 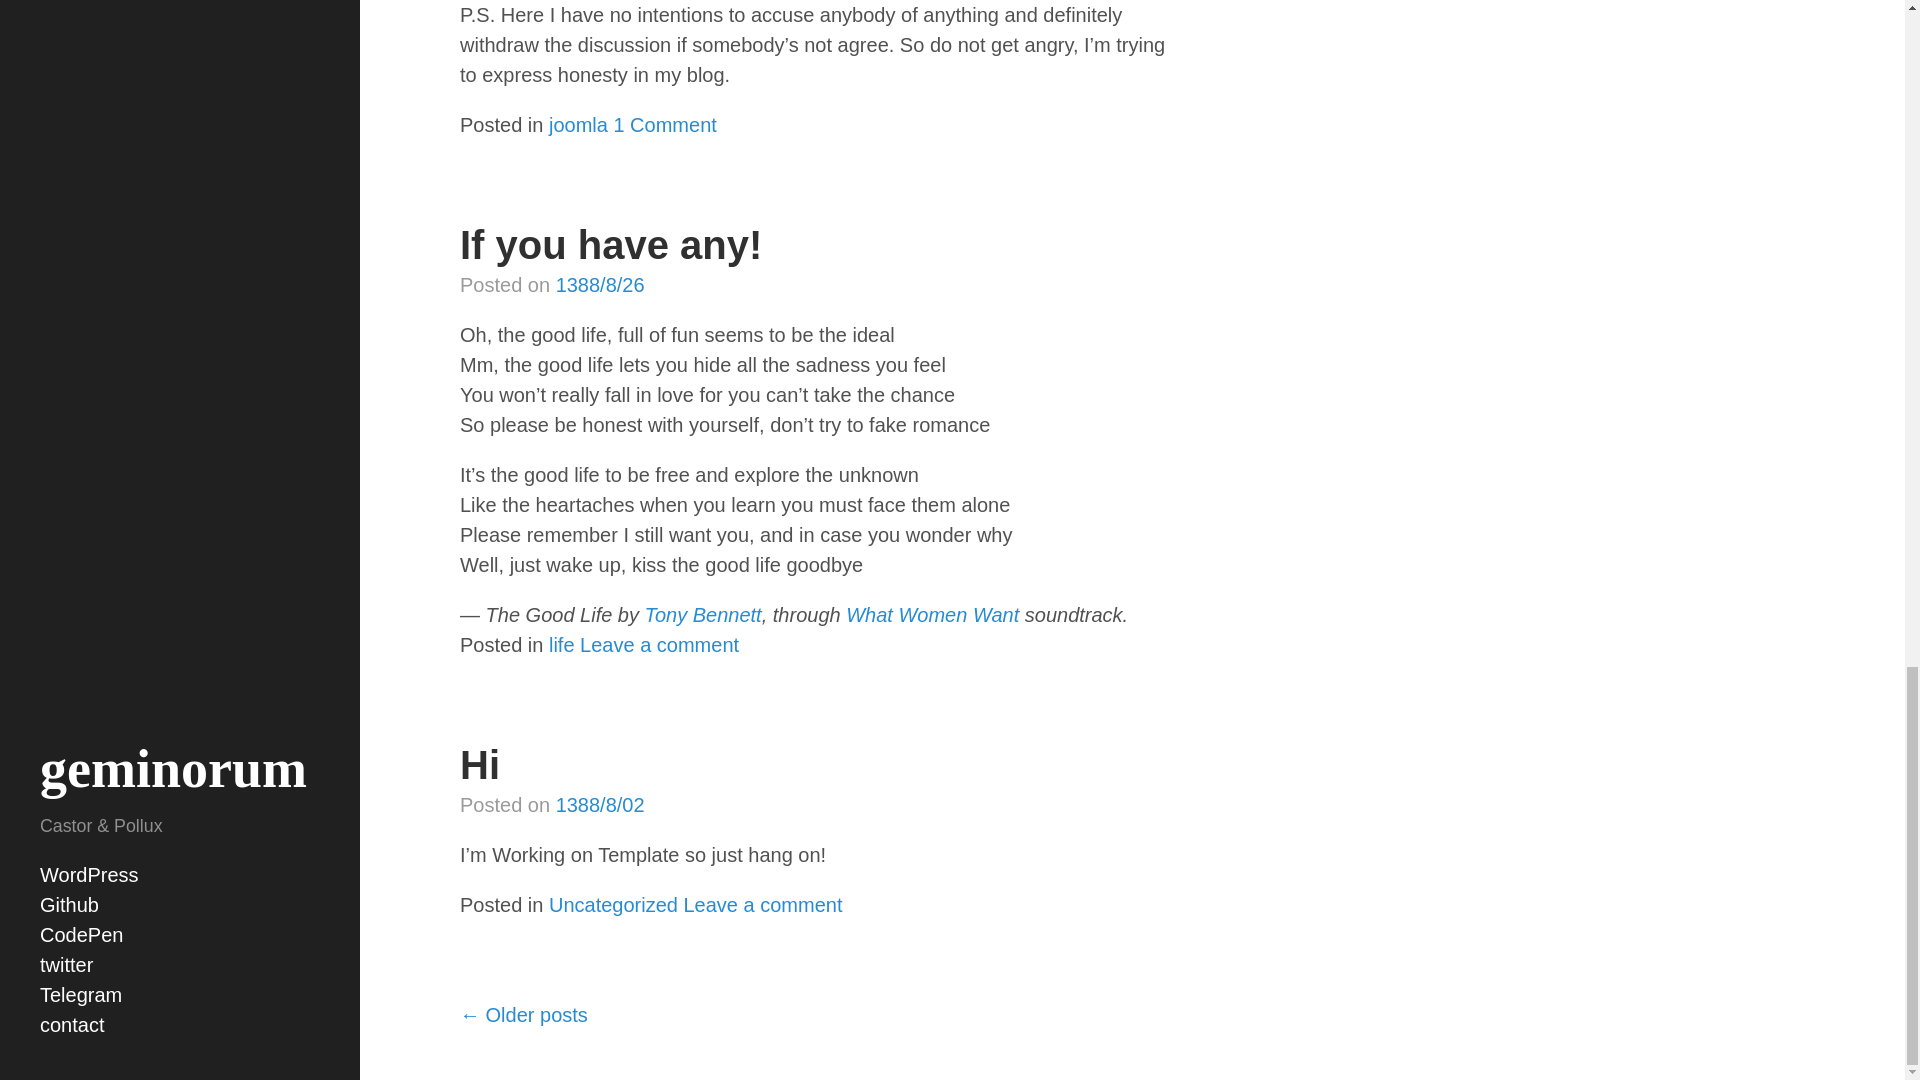 What do you see at coordinates (611, 244) in the screenshot?
I see `If you have any!` at bounding box center [611, 244].